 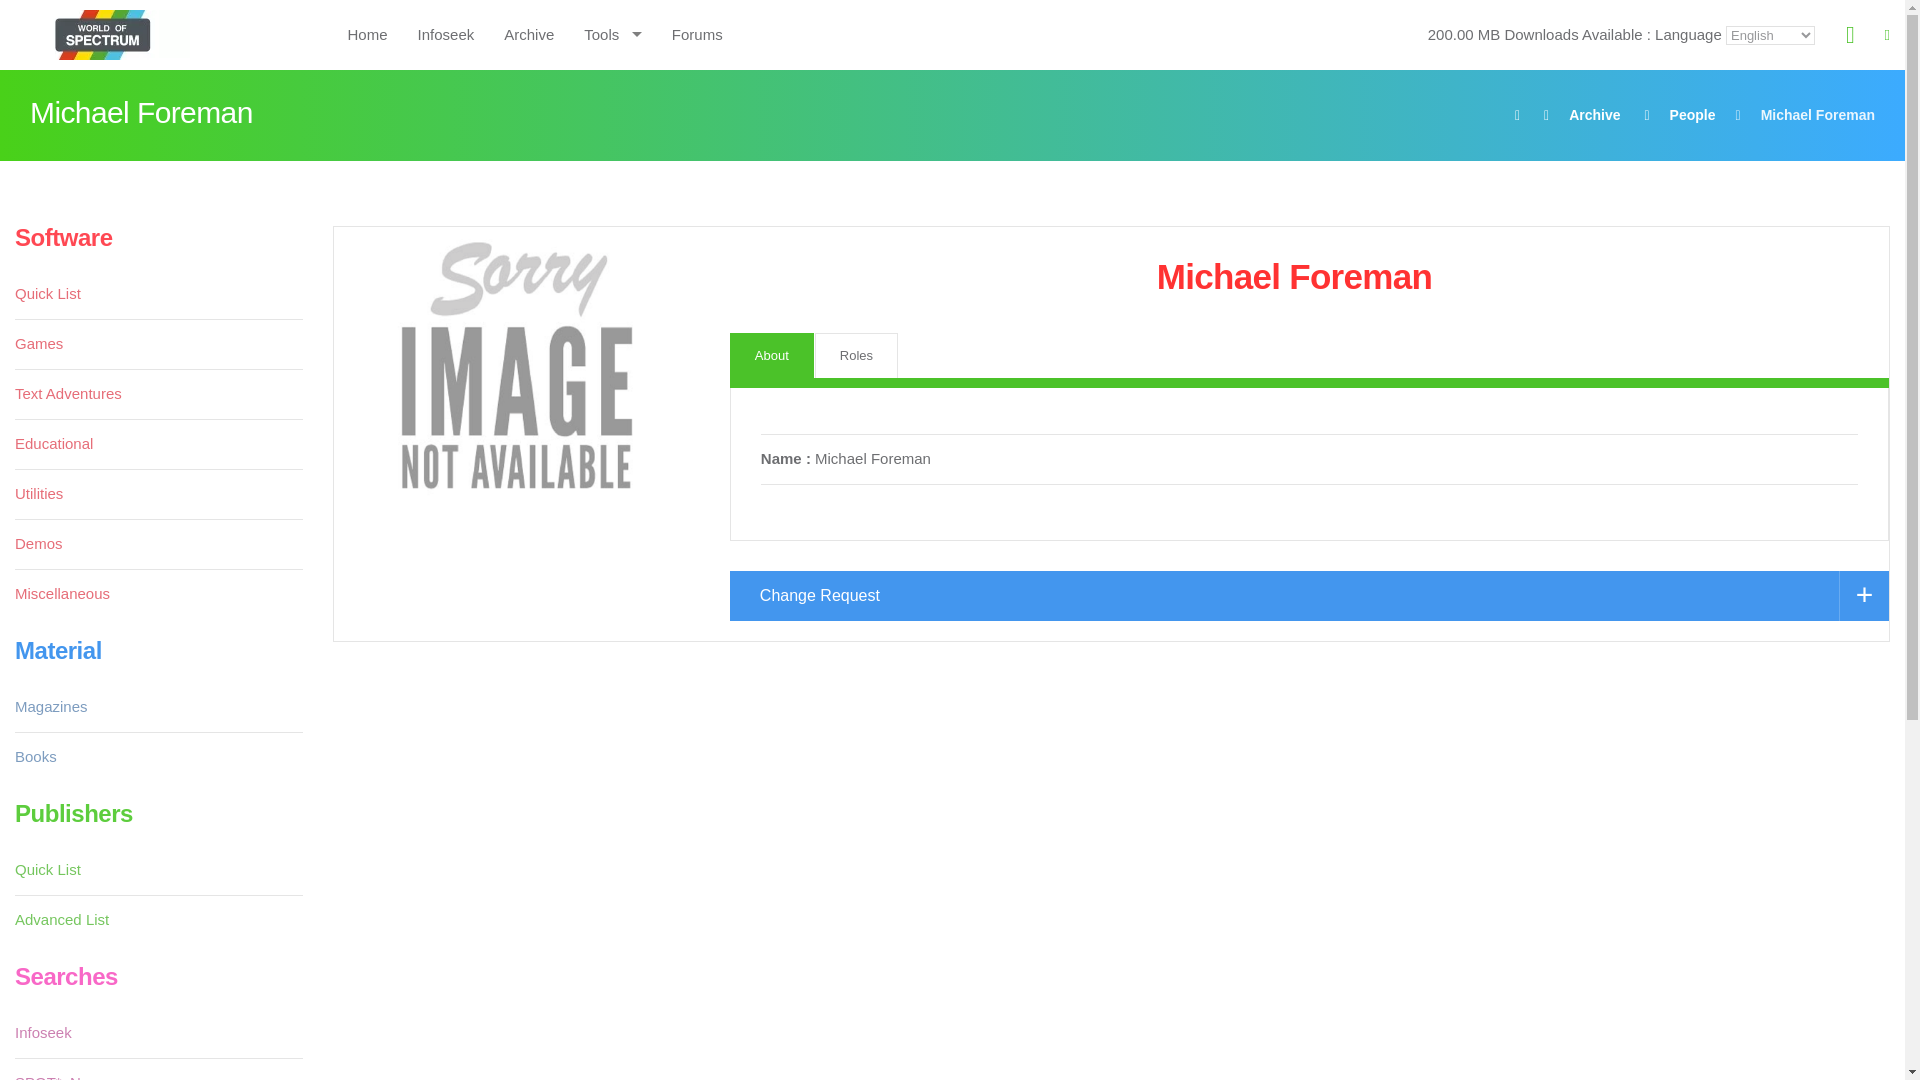 I want to click on Archive, so click(x=528, y=34).